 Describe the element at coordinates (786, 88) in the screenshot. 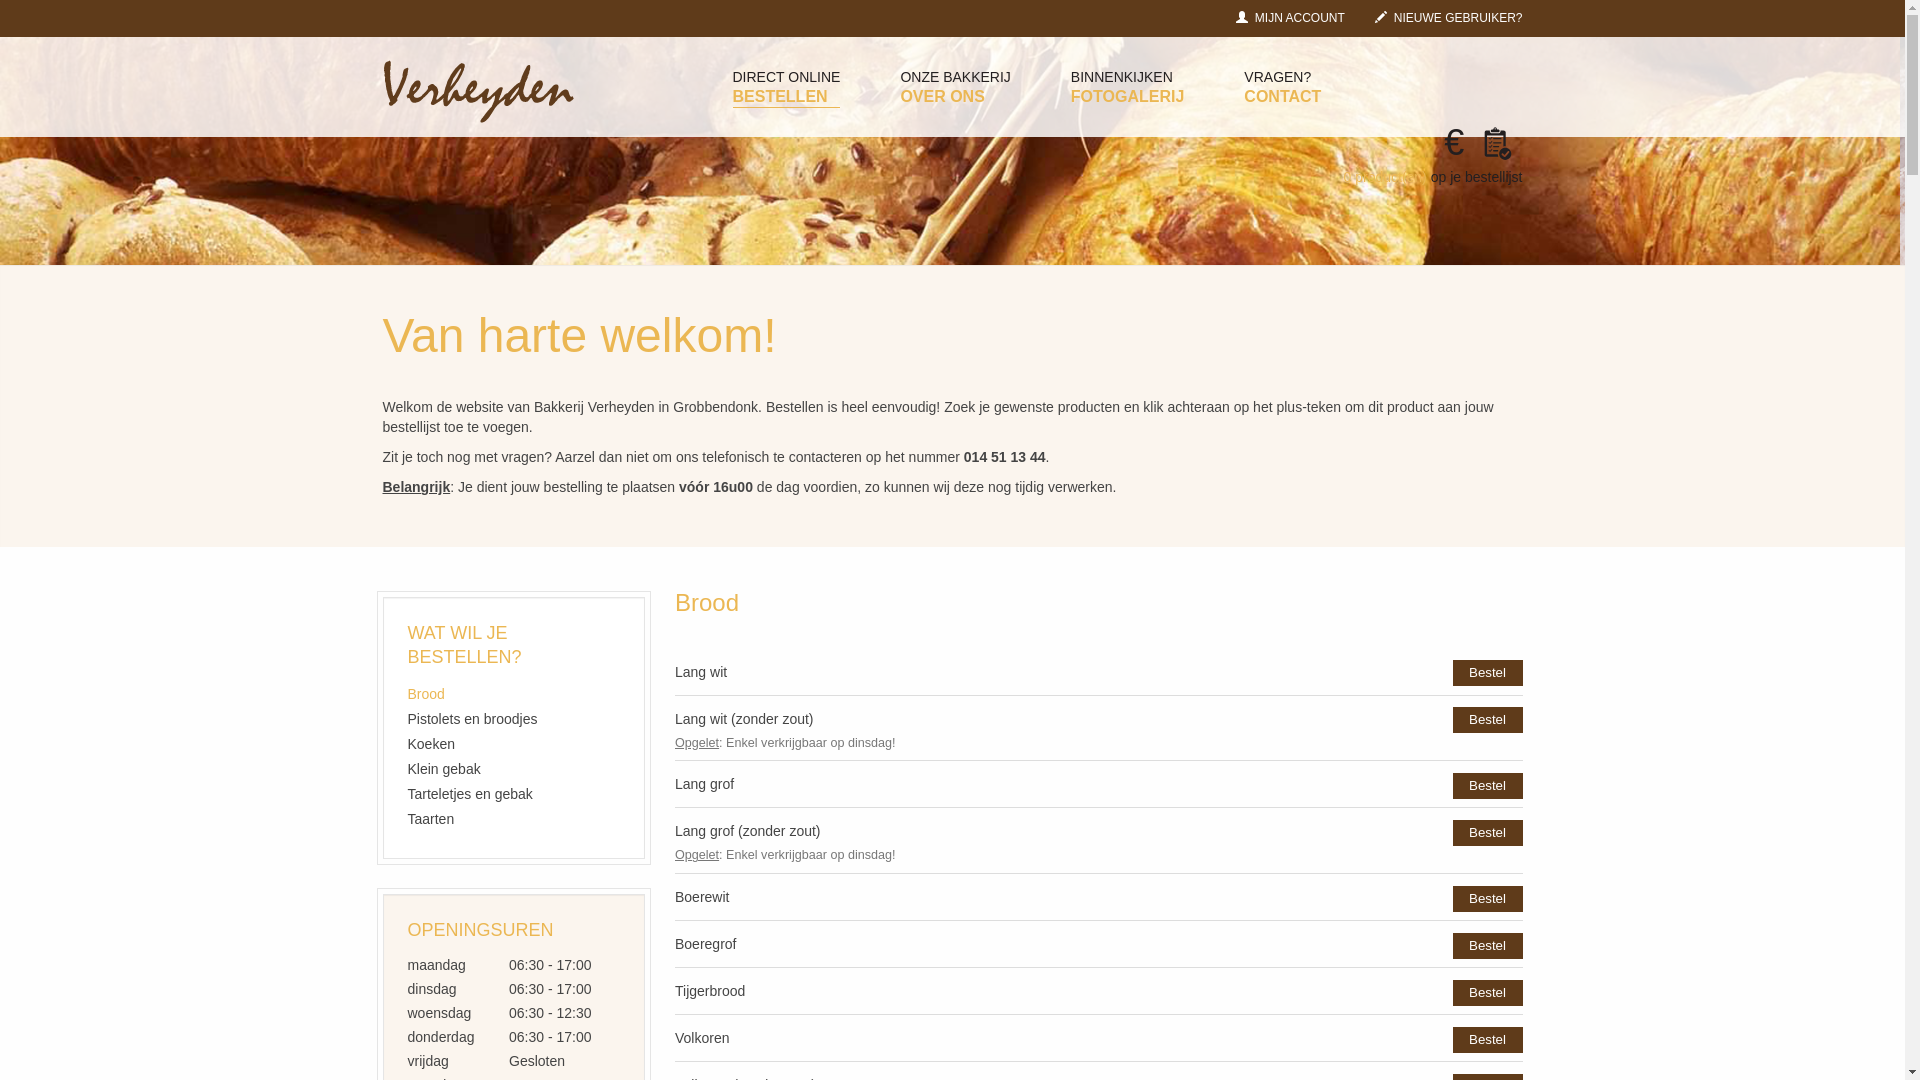

I see `DIRECT ONLINE
BESTELLEN` at that location.